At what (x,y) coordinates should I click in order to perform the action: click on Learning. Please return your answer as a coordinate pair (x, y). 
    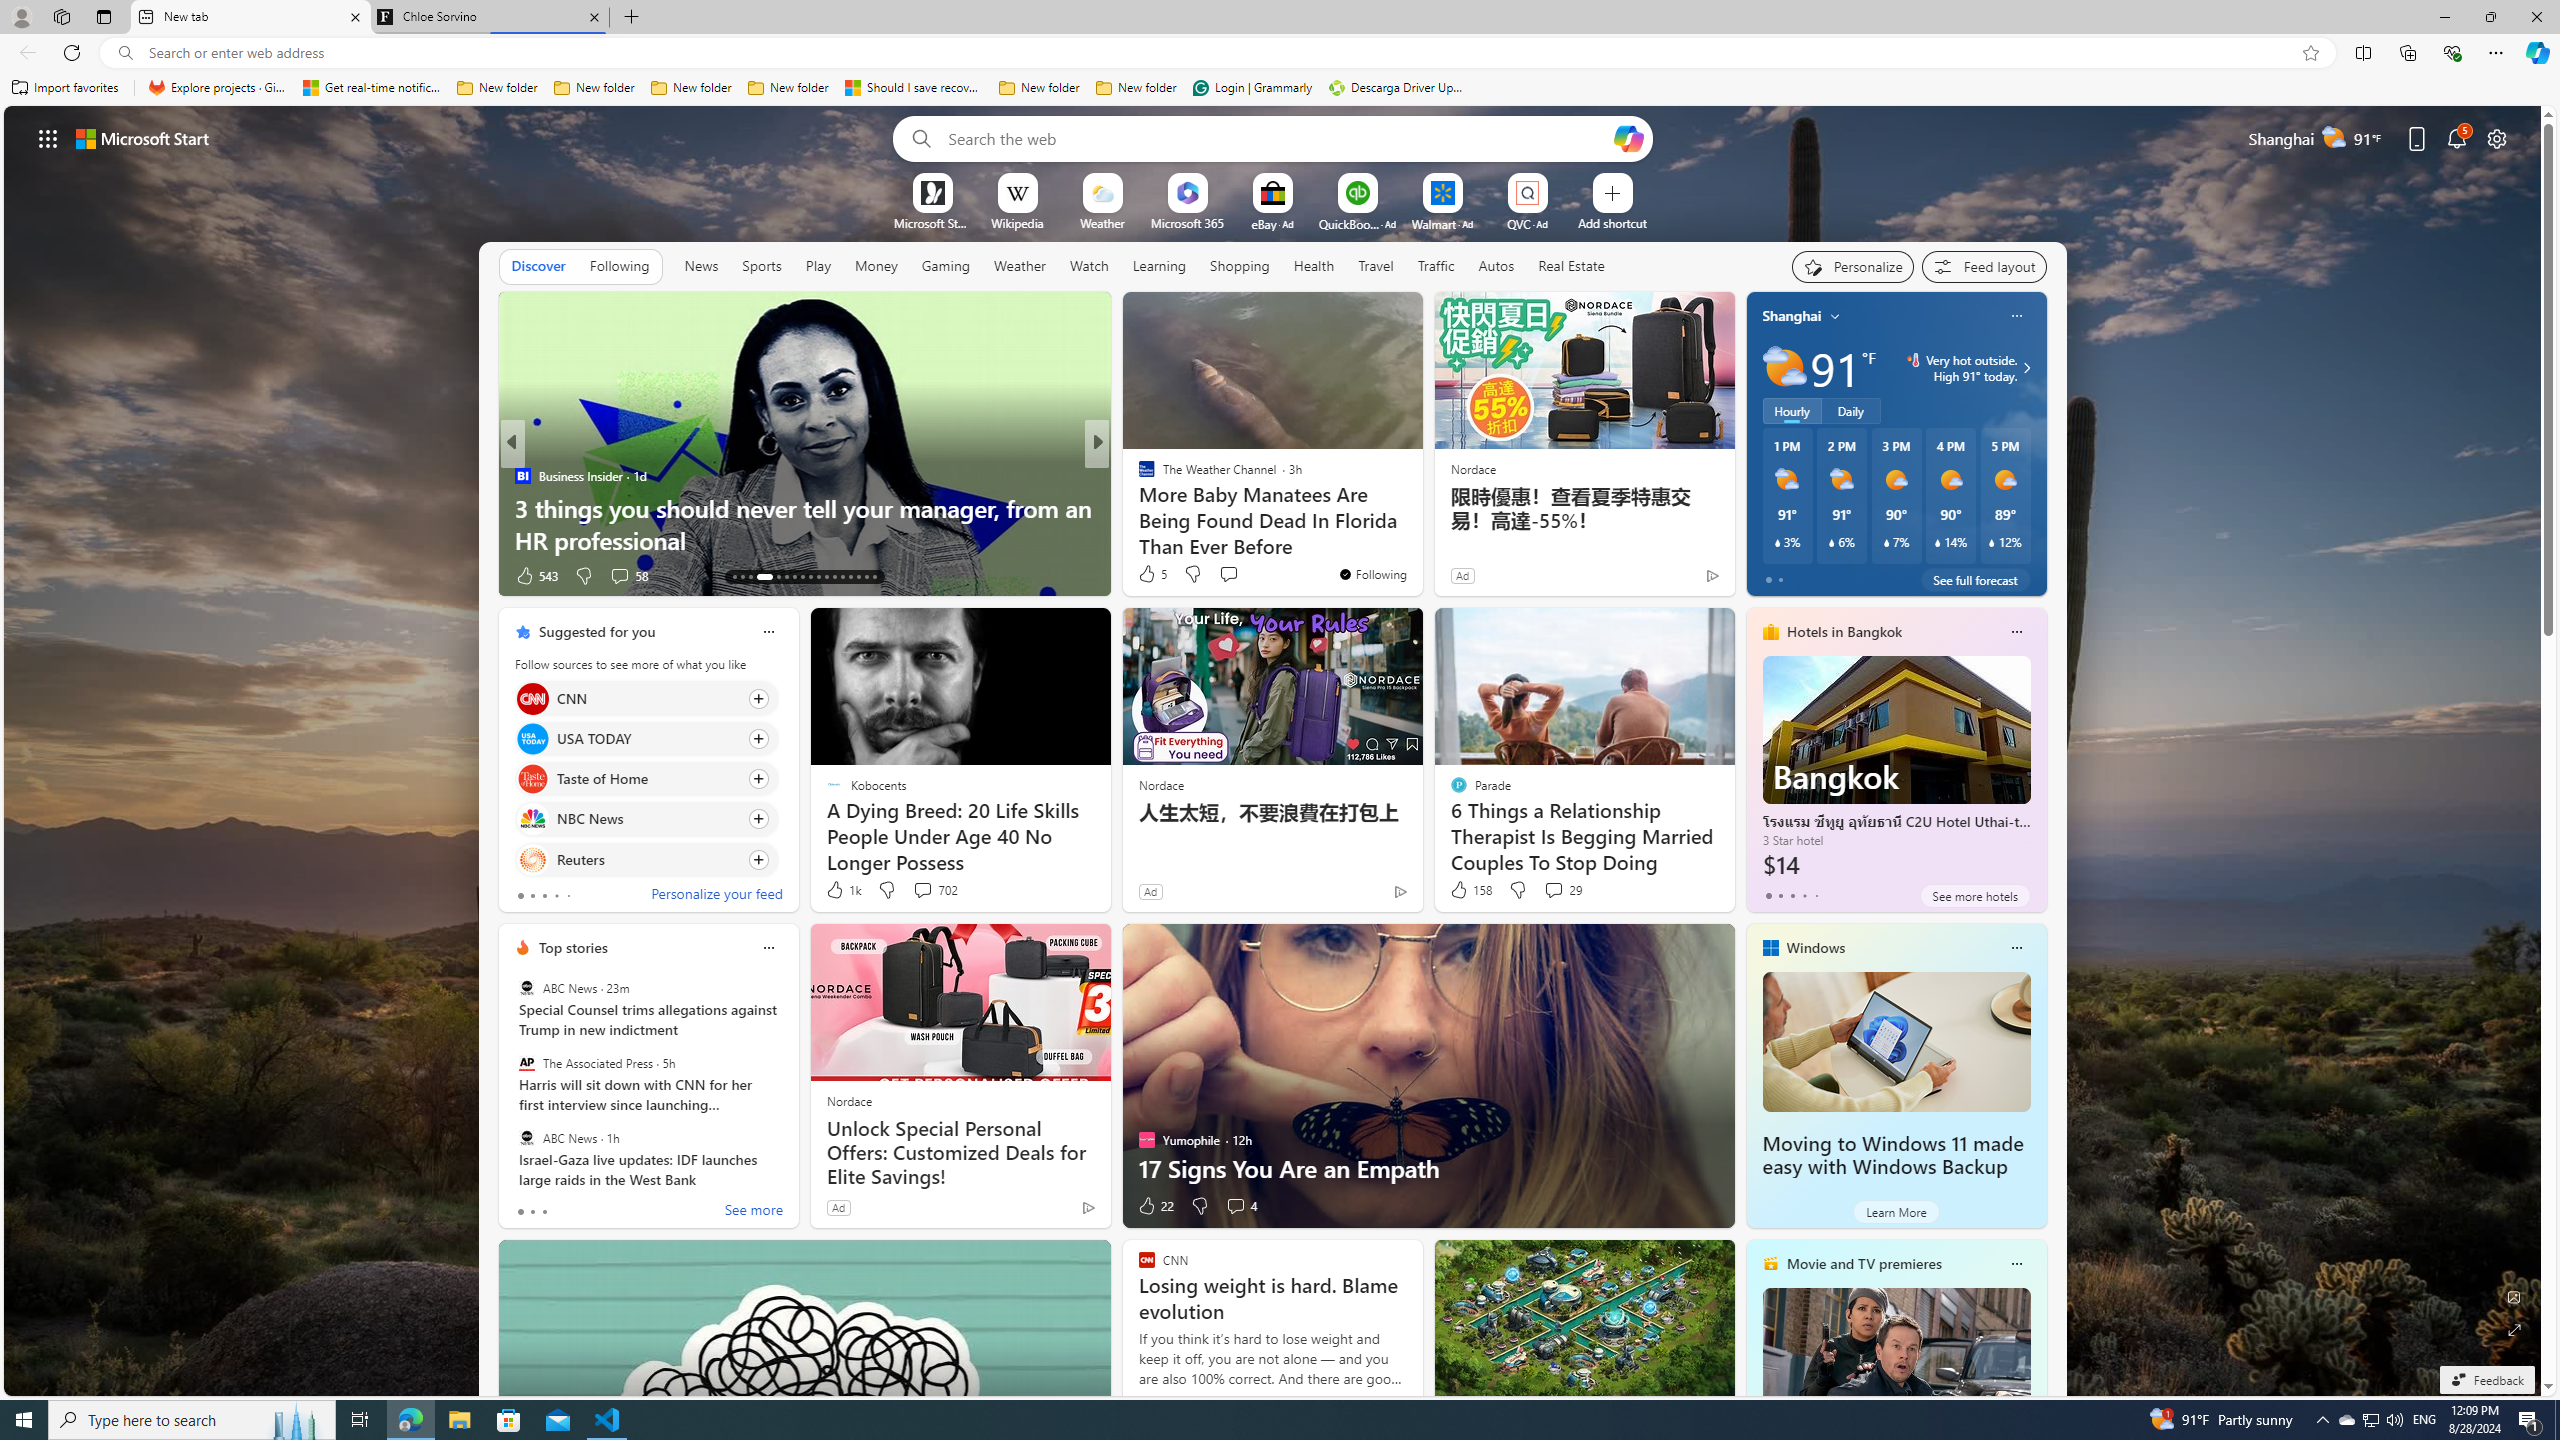
    Looking at the image, I should click on (1158, 265).